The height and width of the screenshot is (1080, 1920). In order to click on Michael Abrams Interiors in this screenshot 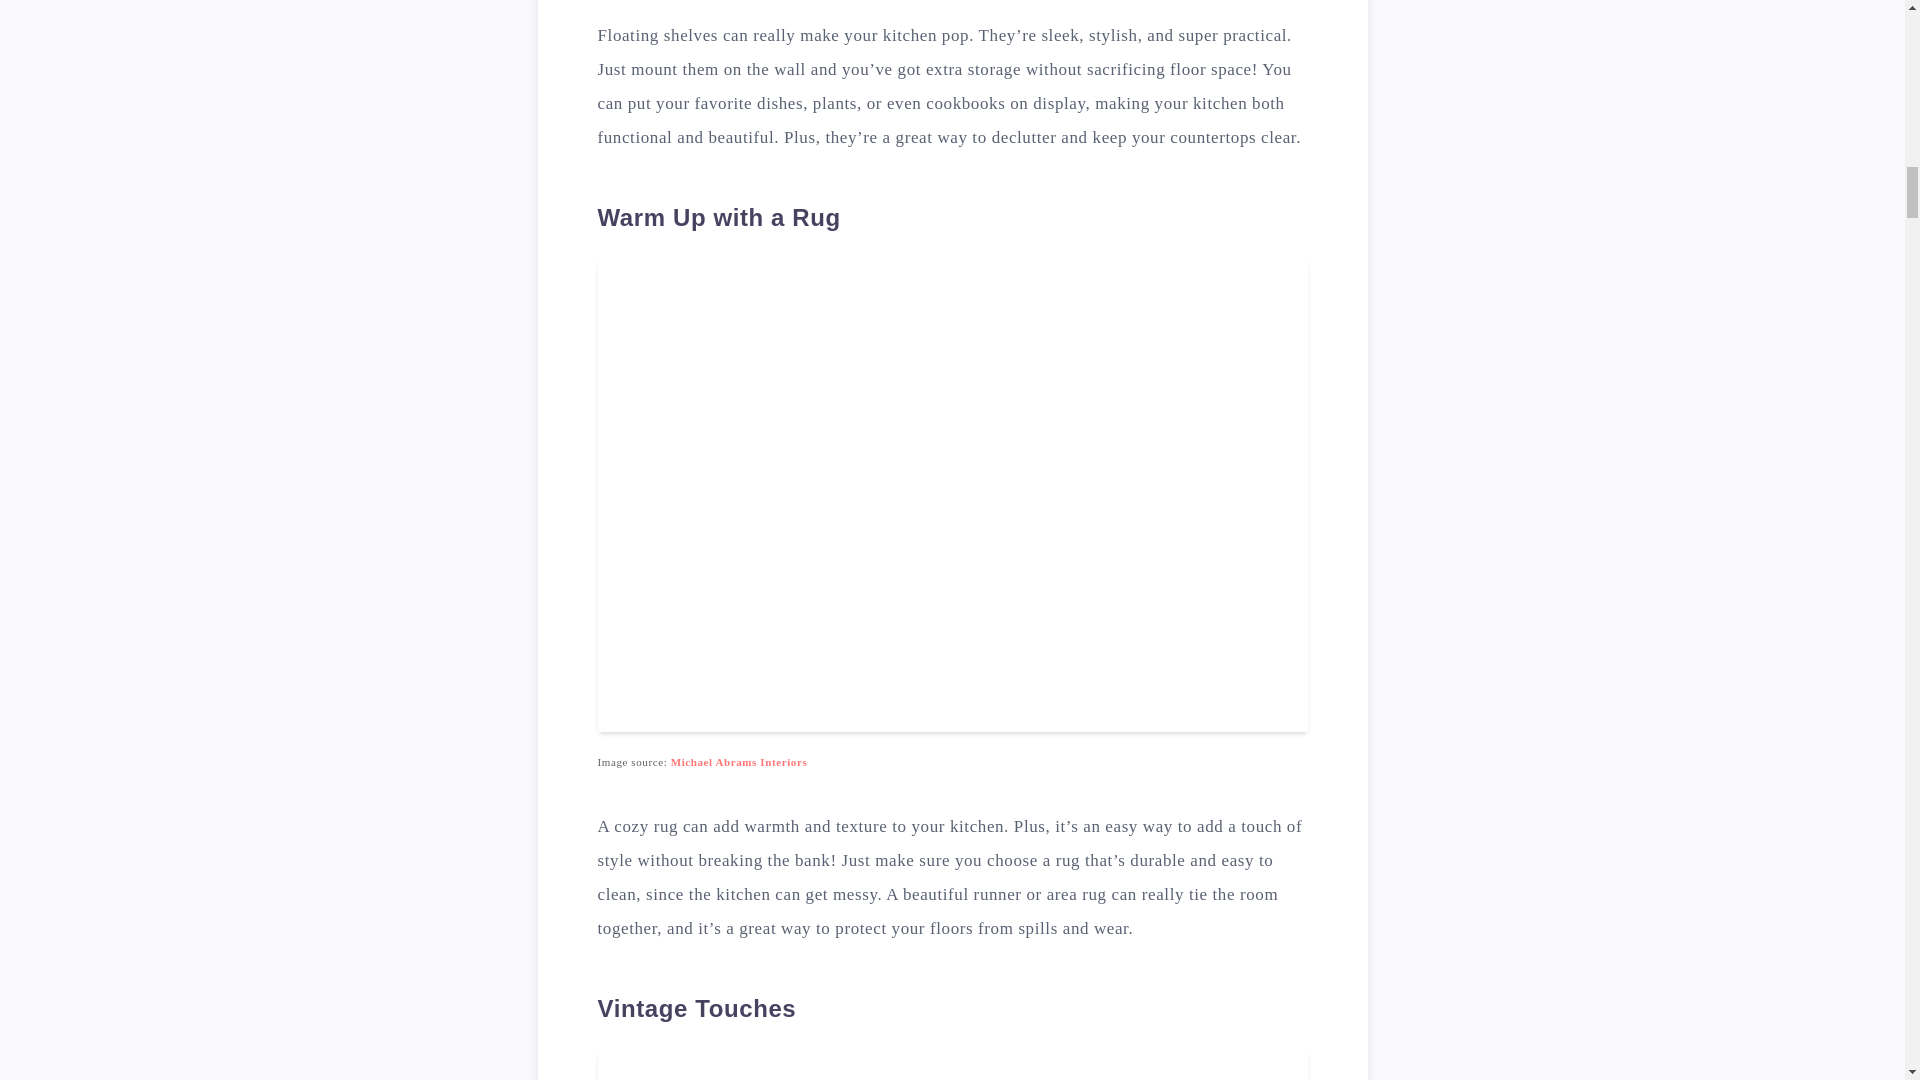, I will do `click(739, 762)`.